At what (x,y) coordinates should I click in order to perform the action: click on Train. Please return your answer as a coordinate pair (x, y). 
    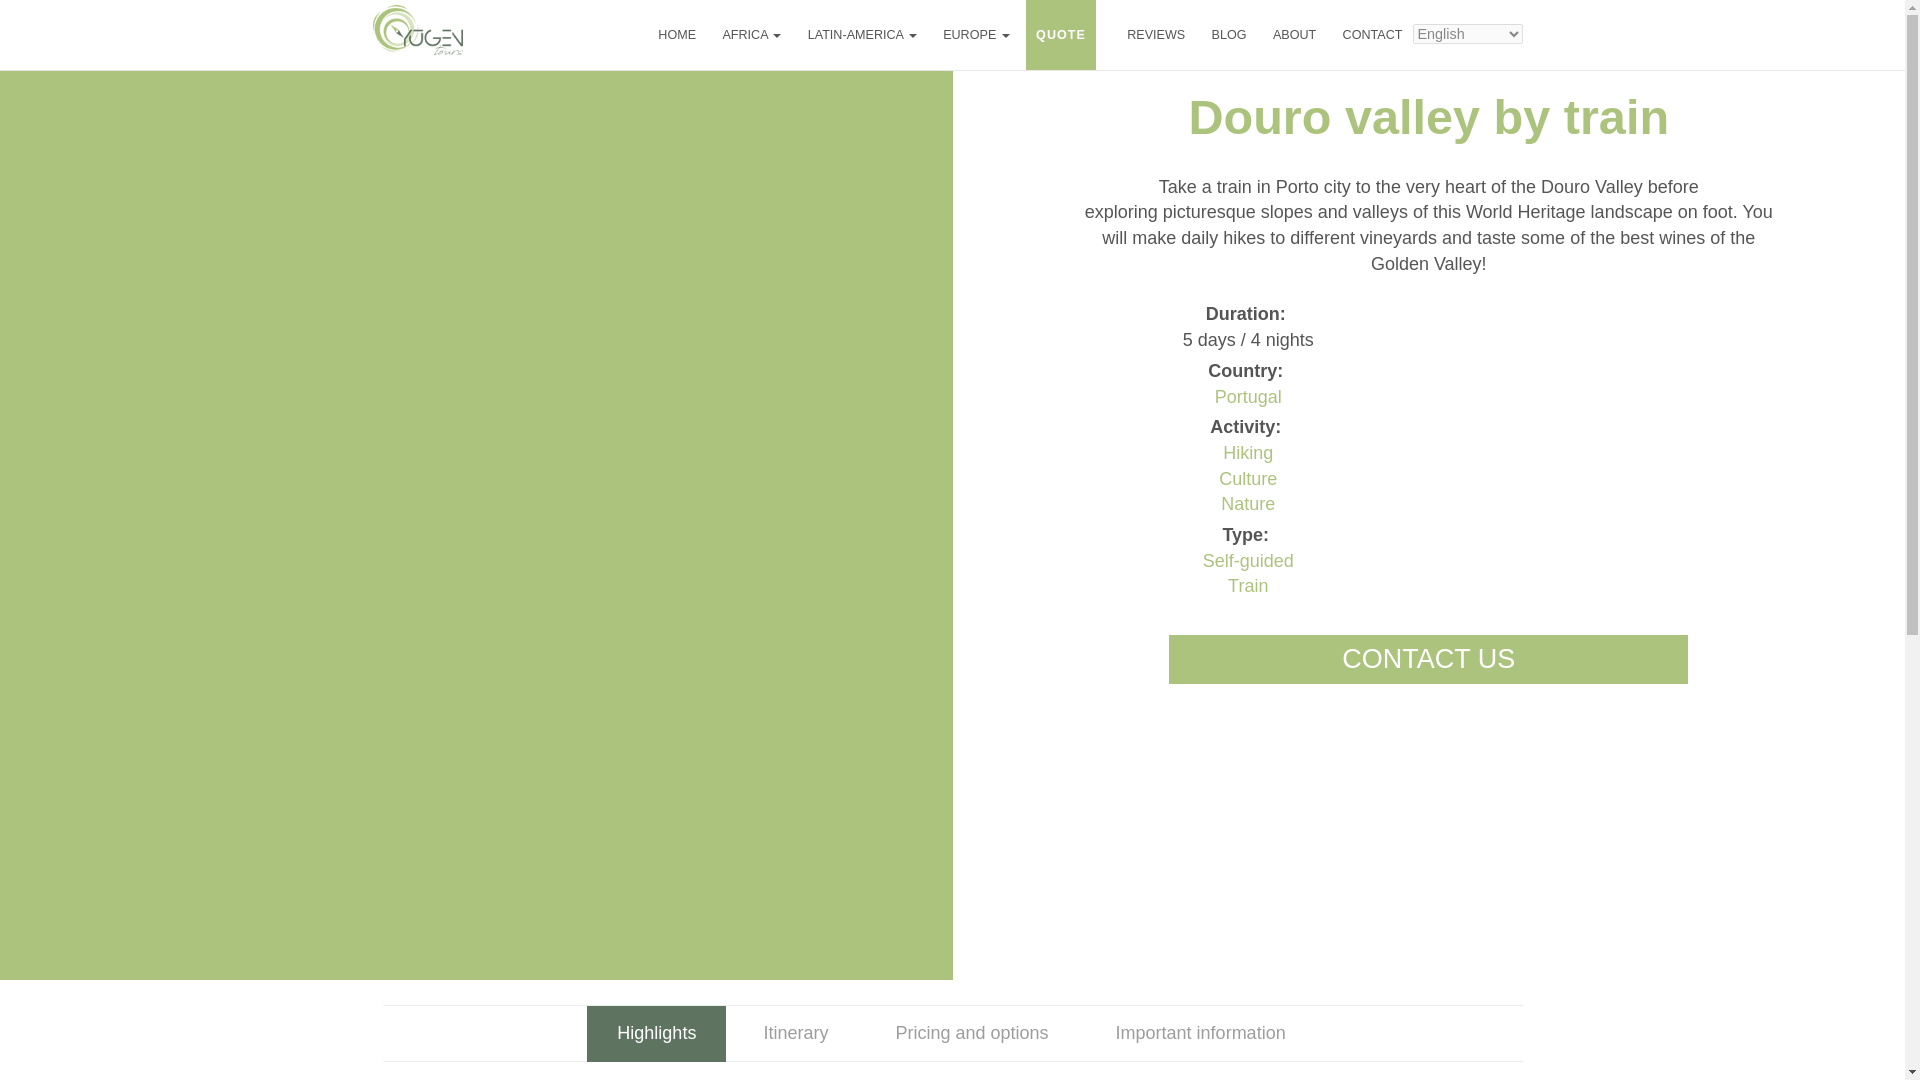
    Looking at the image, I should click on (1248, 586).